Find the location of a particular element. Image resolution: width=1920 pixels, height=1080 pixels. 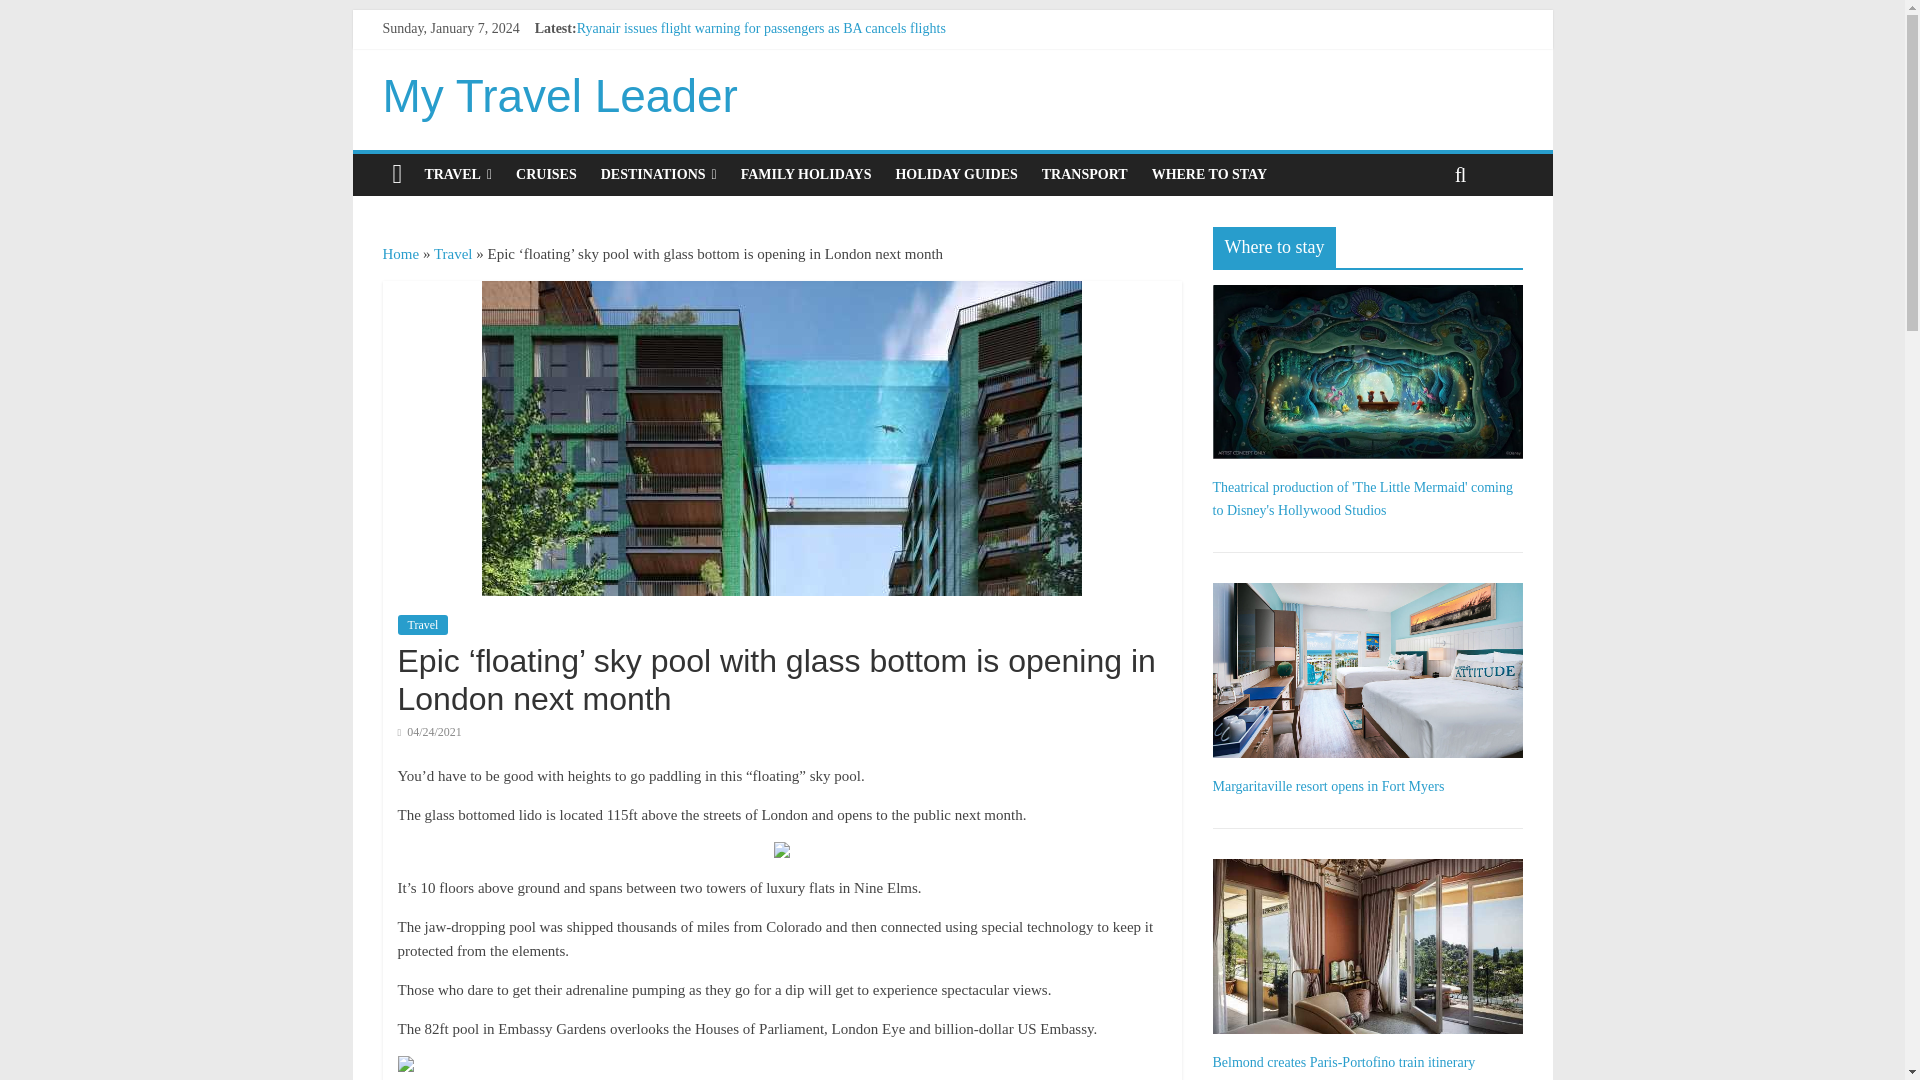

Home is located at coordinates (400, 254).